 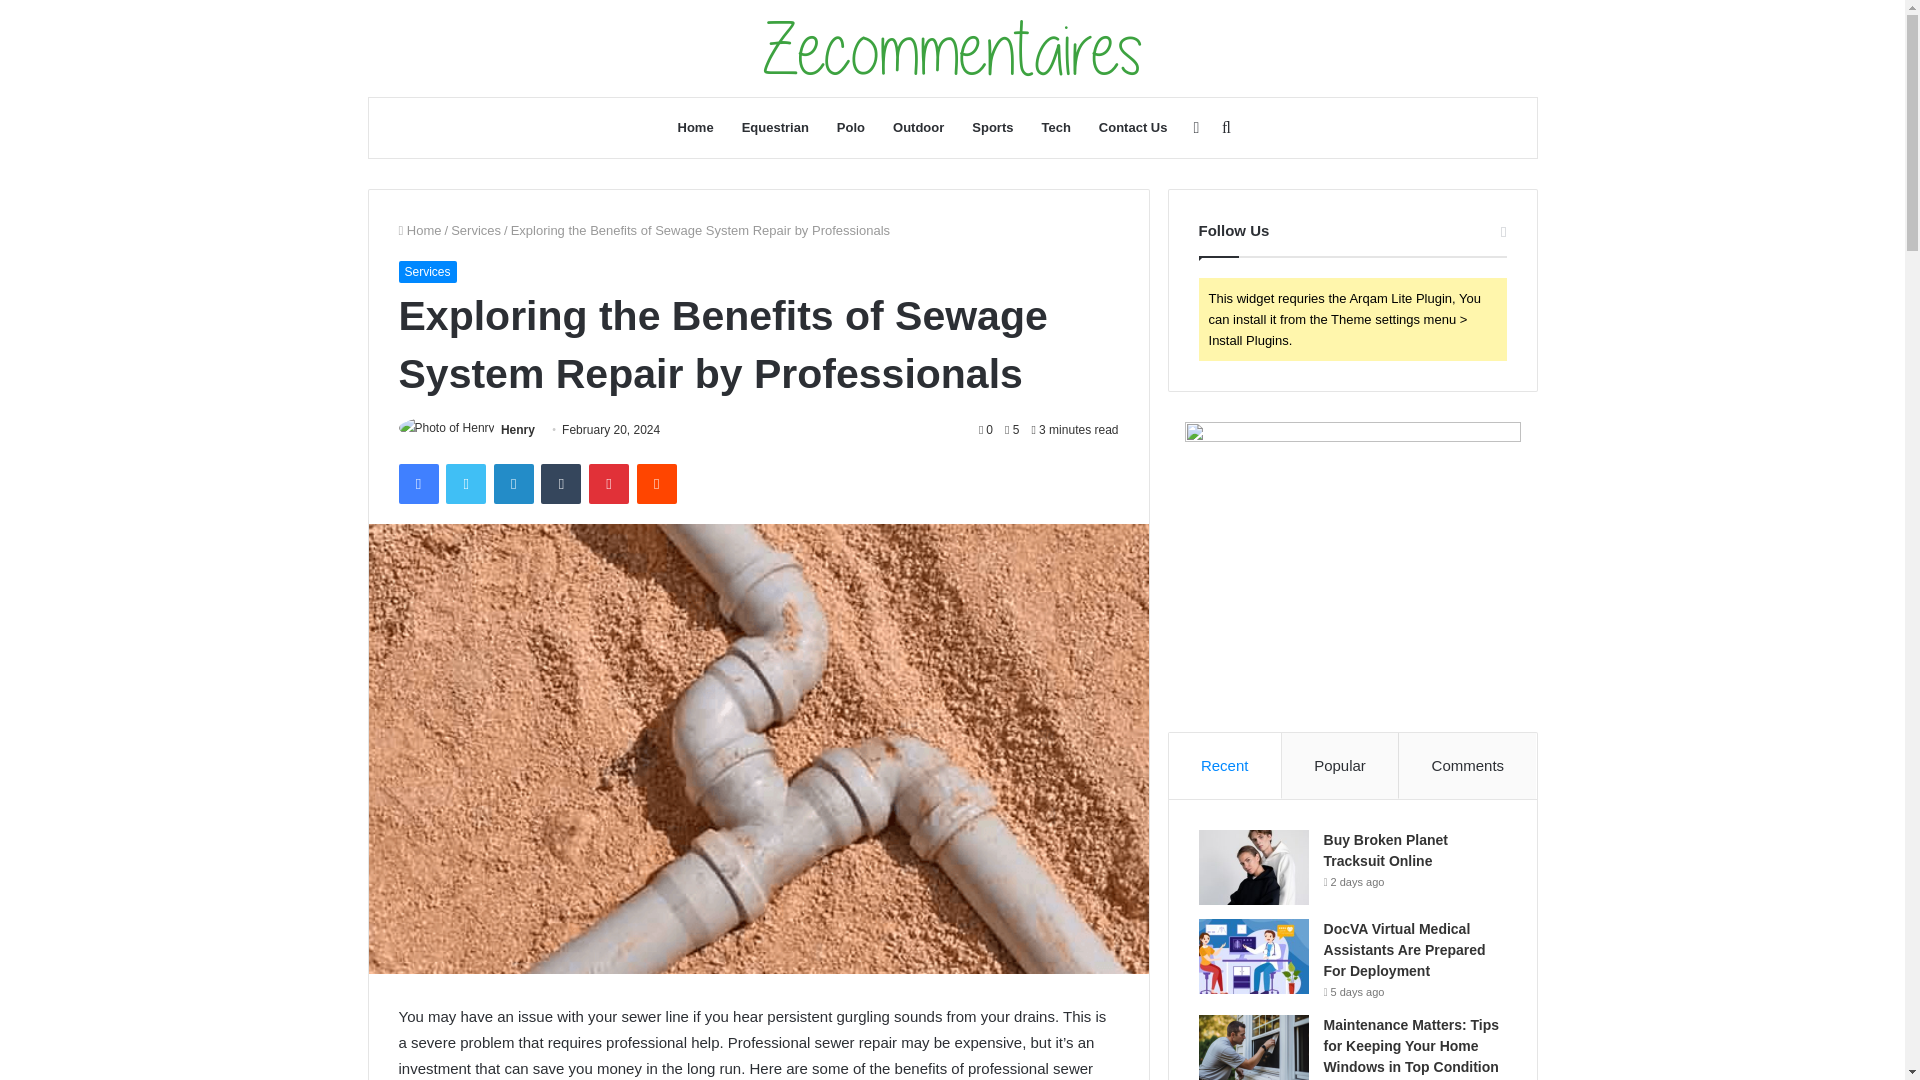 I want to click on Pinterest, so click(x=609, y=484).